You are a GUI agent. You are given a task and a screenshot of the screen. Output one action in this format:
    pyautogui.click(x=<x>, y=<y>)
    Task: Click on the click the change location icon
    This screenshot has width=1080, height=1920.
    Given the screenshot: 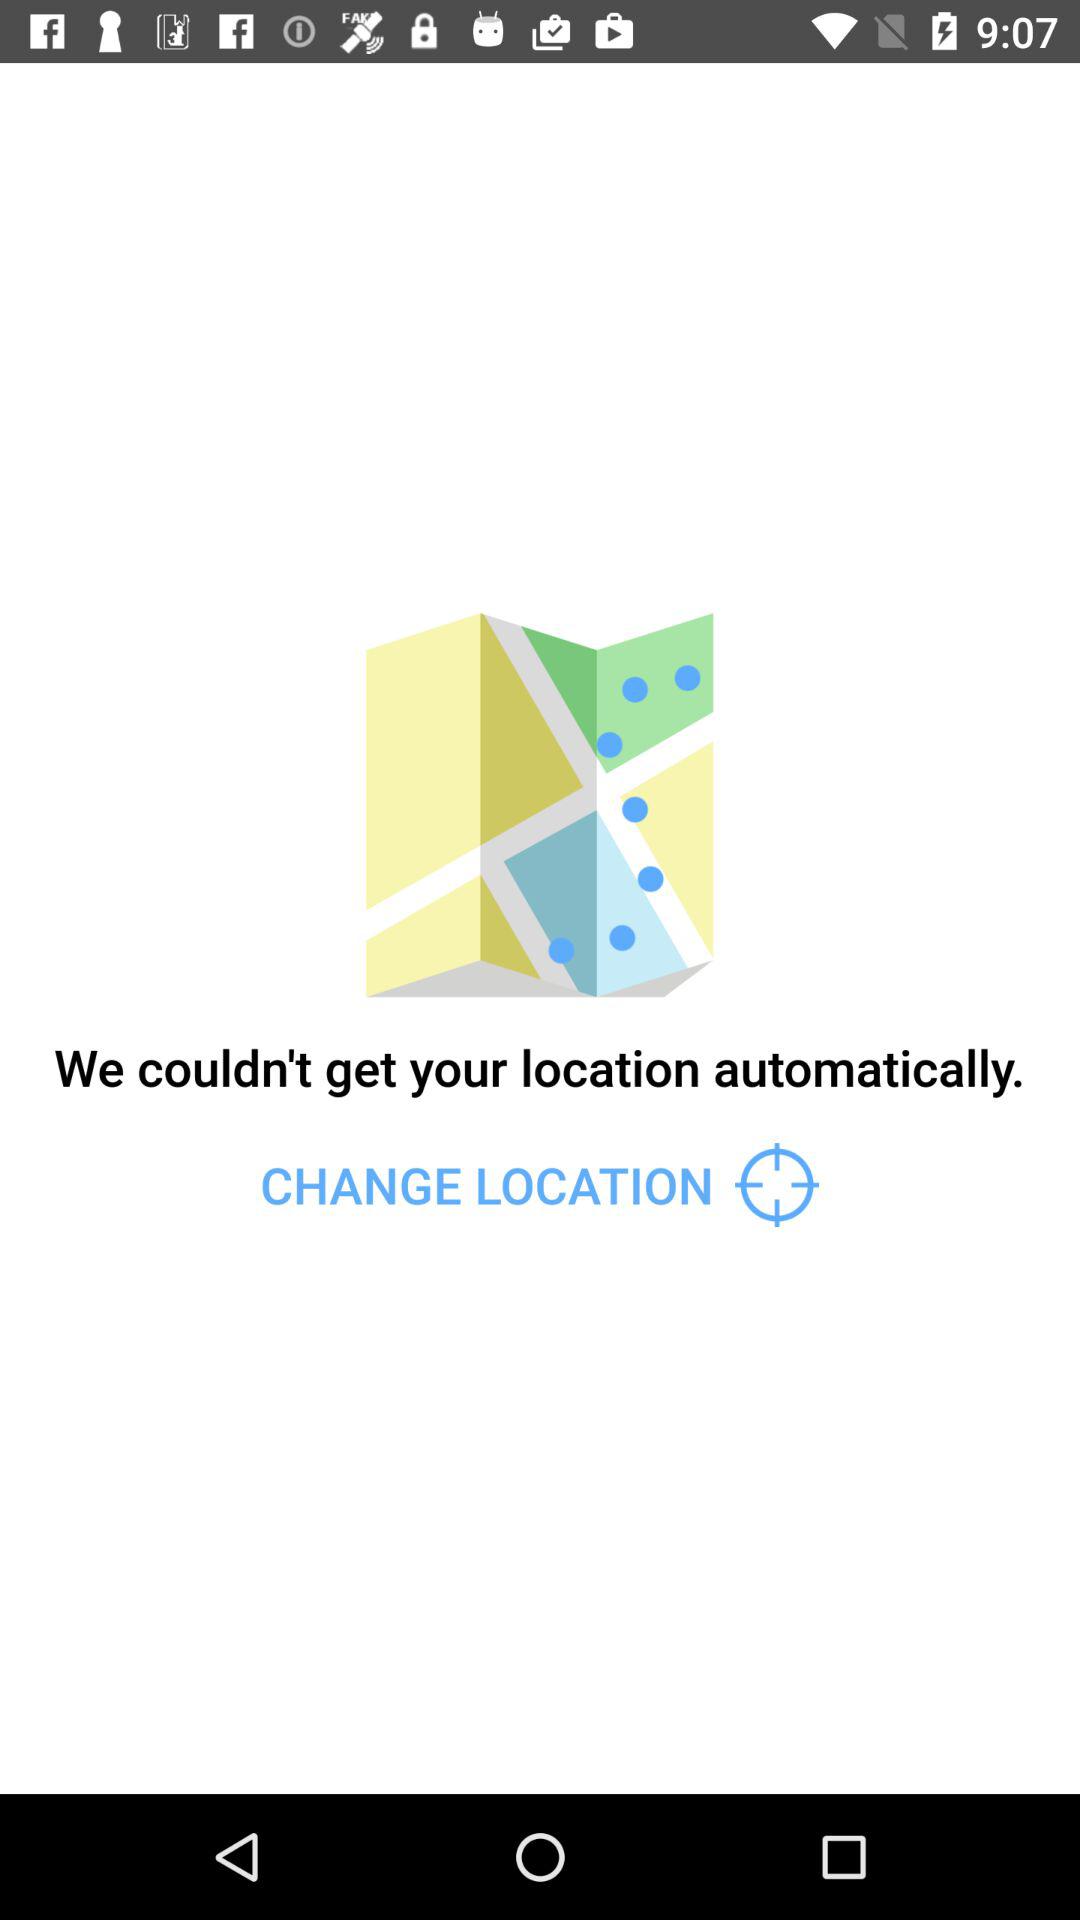 What is the action you would take?
    pyautogui.click(x=539, y=1184)
    